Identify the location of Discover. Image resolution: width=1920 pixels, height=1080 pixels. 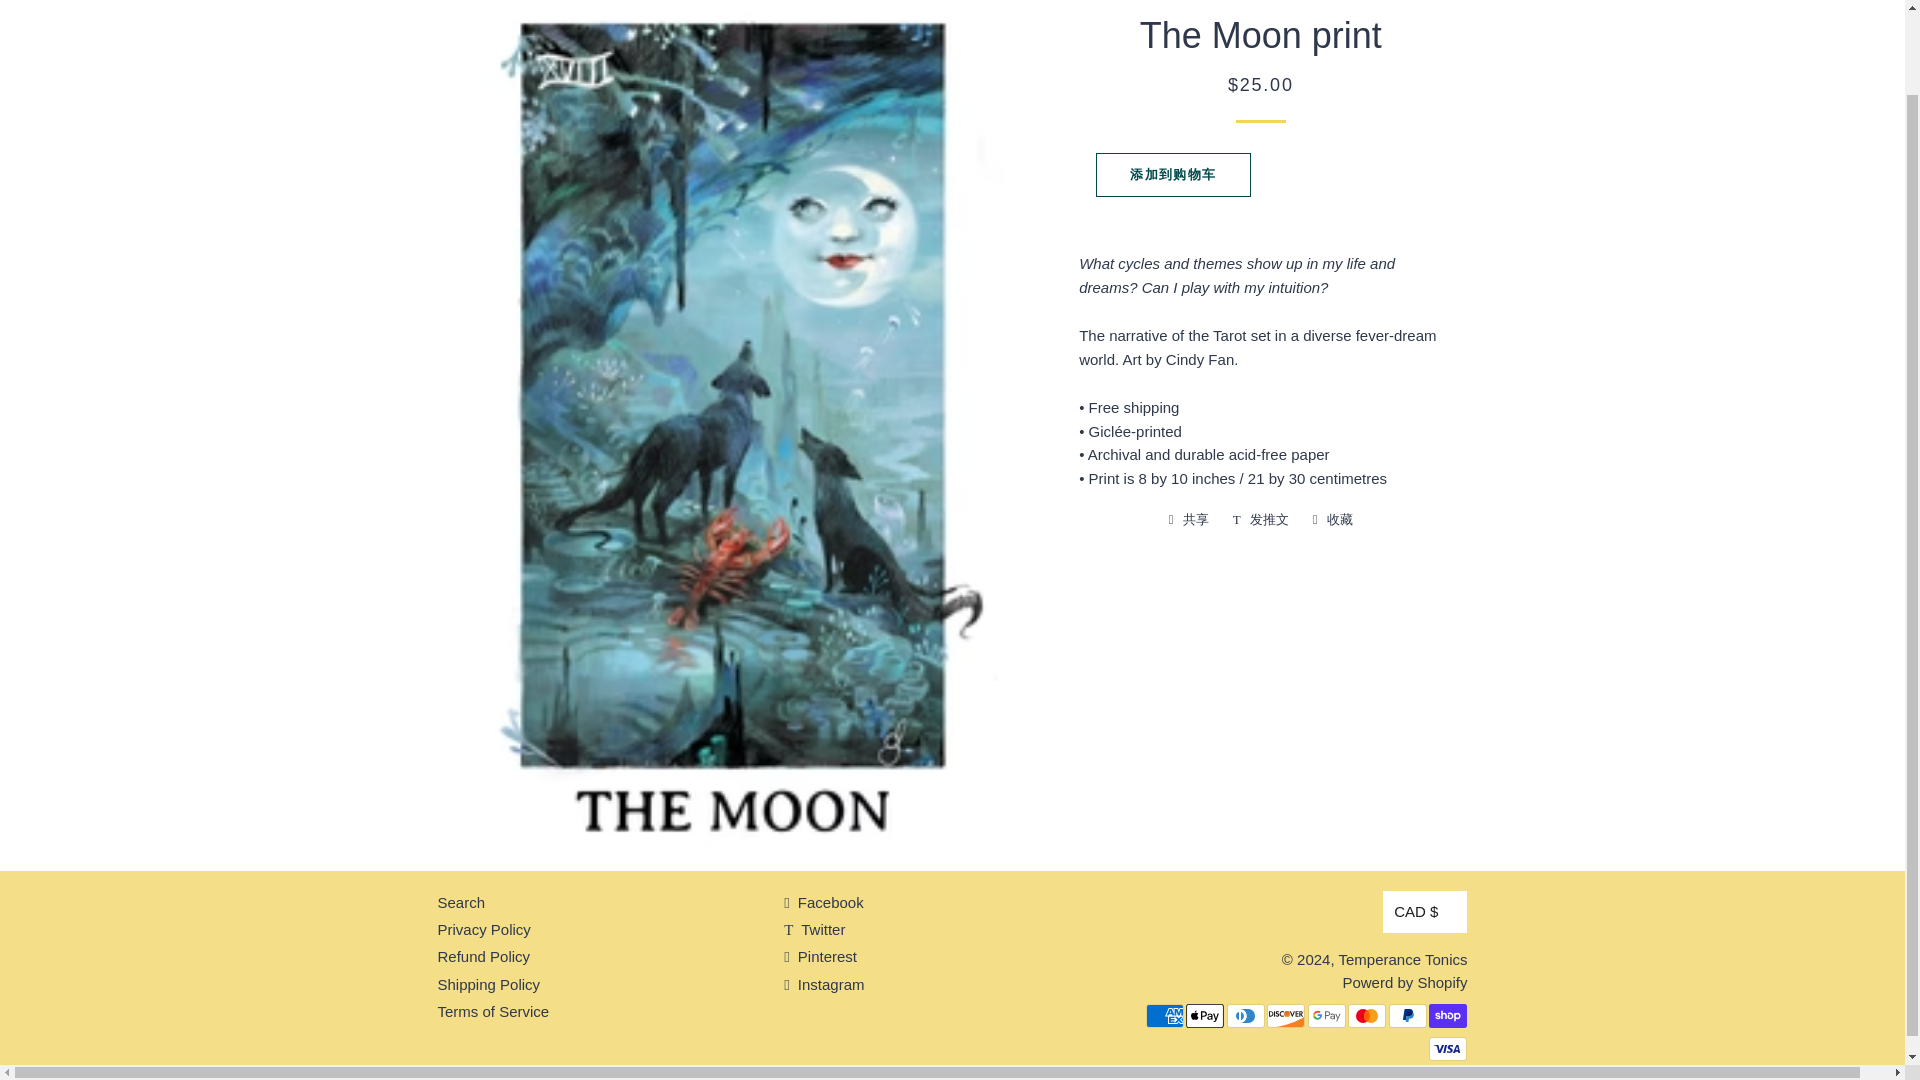
(1286, 1016).